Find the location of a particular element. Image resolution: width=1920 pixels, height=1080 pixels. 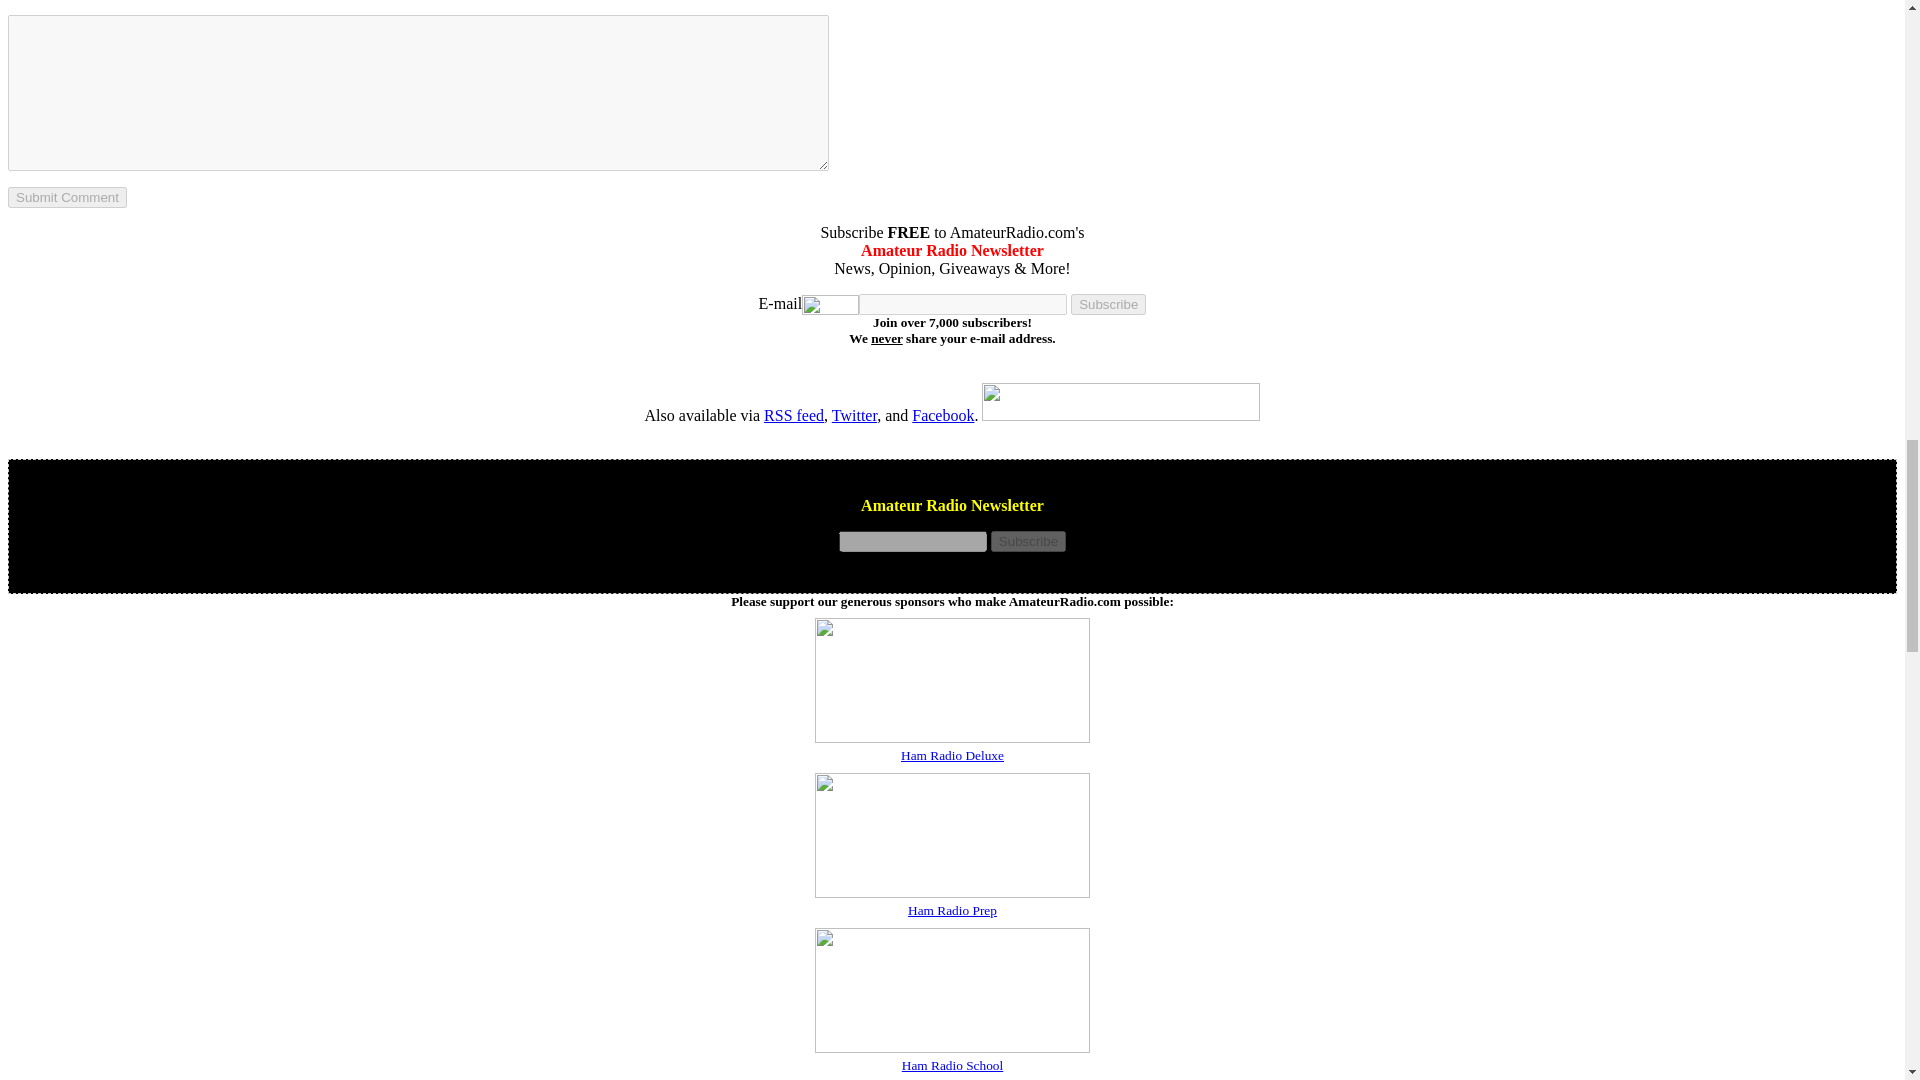

Facebook is located at coordinates (942, 416).